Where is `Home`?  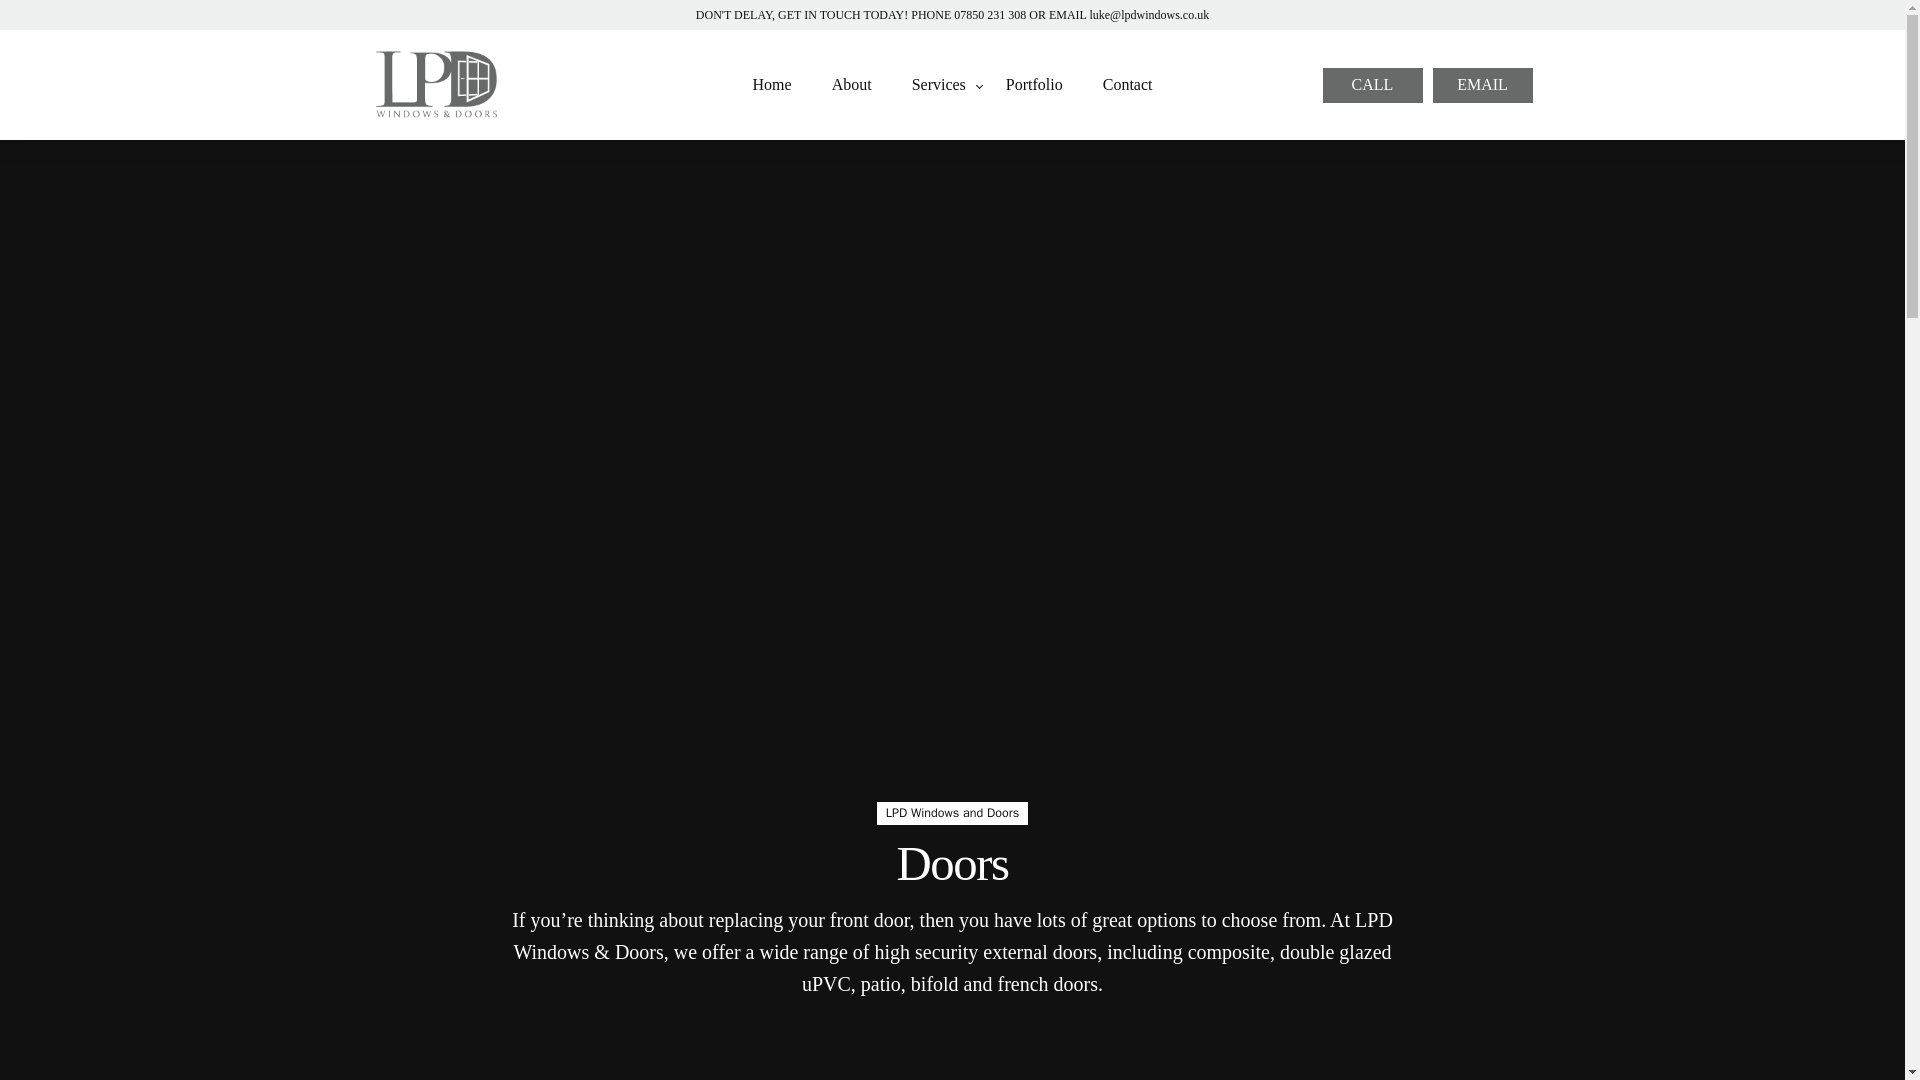 Home is located at coordinates (772, 85).